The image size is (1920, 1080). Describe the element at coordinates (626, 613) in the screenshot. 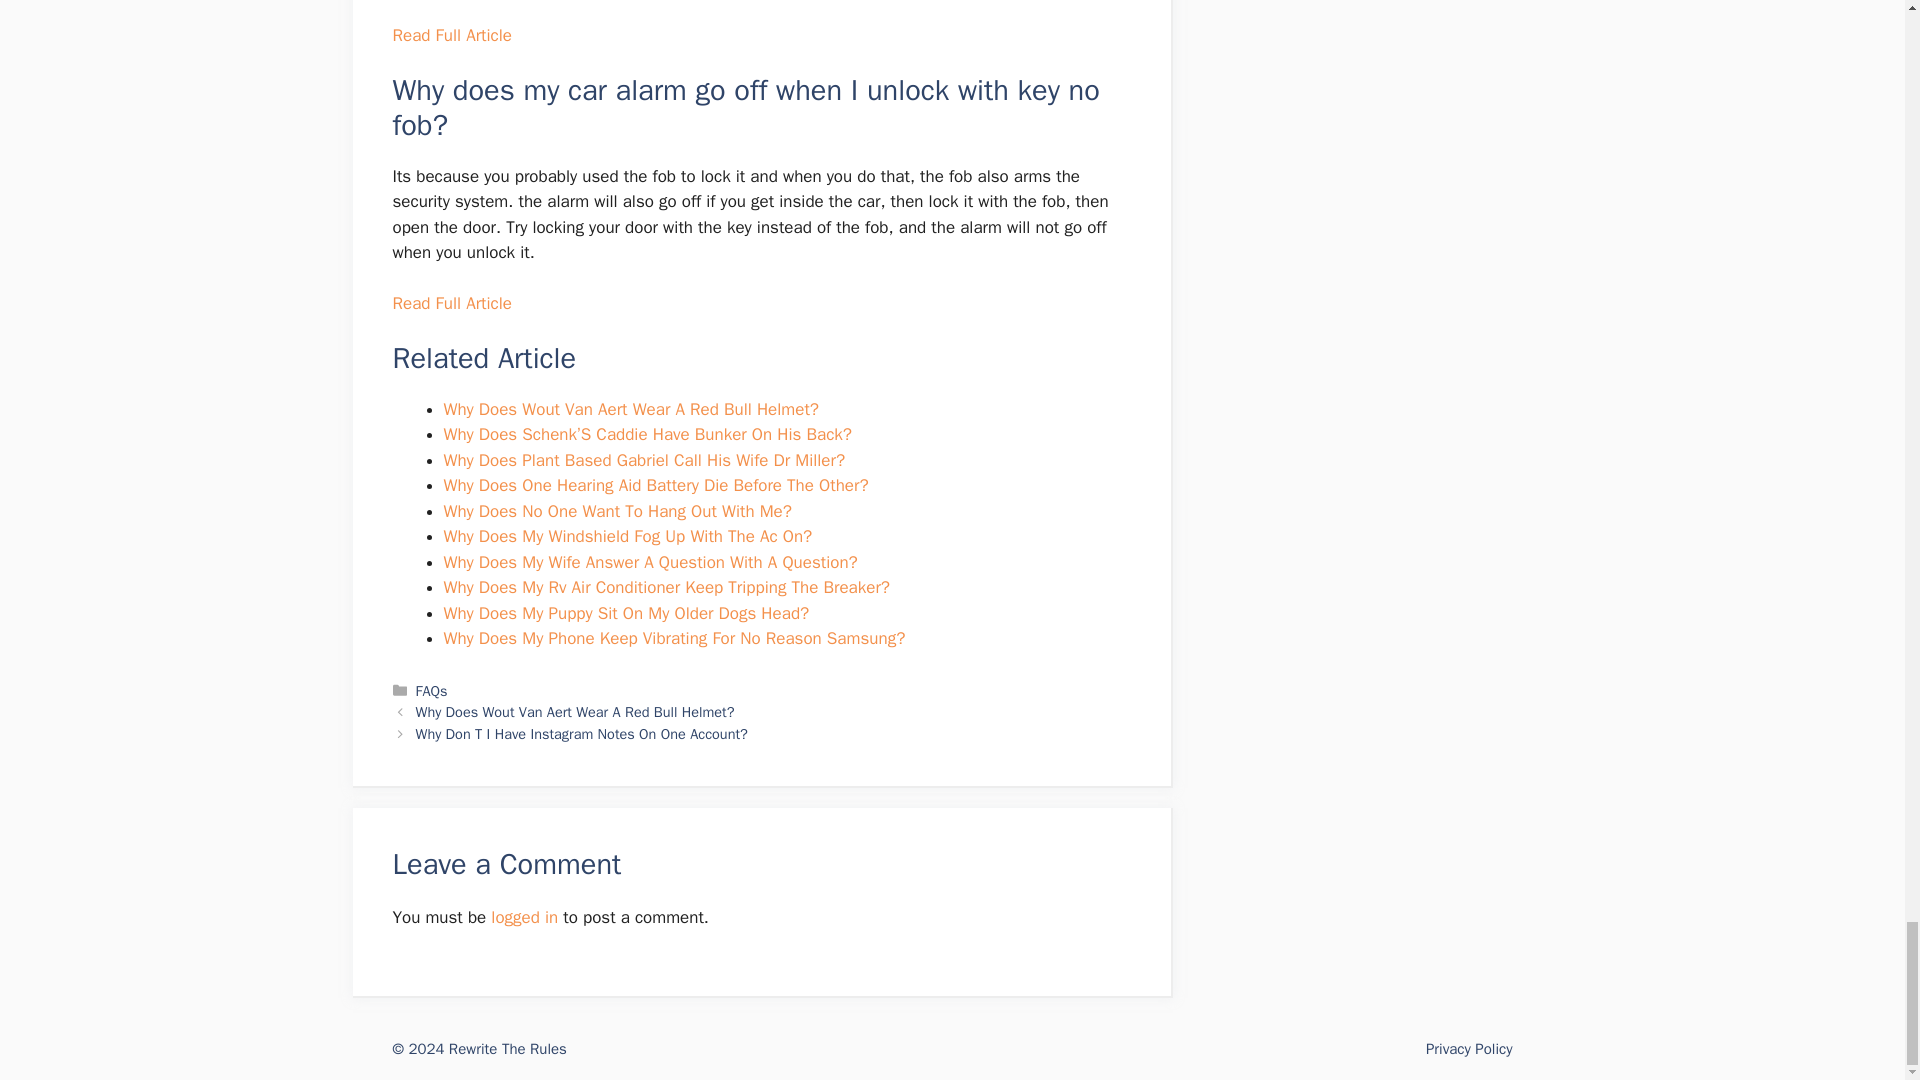

I see `Why Does My Puppy Sit On My Older Dogs Head?` at that location.